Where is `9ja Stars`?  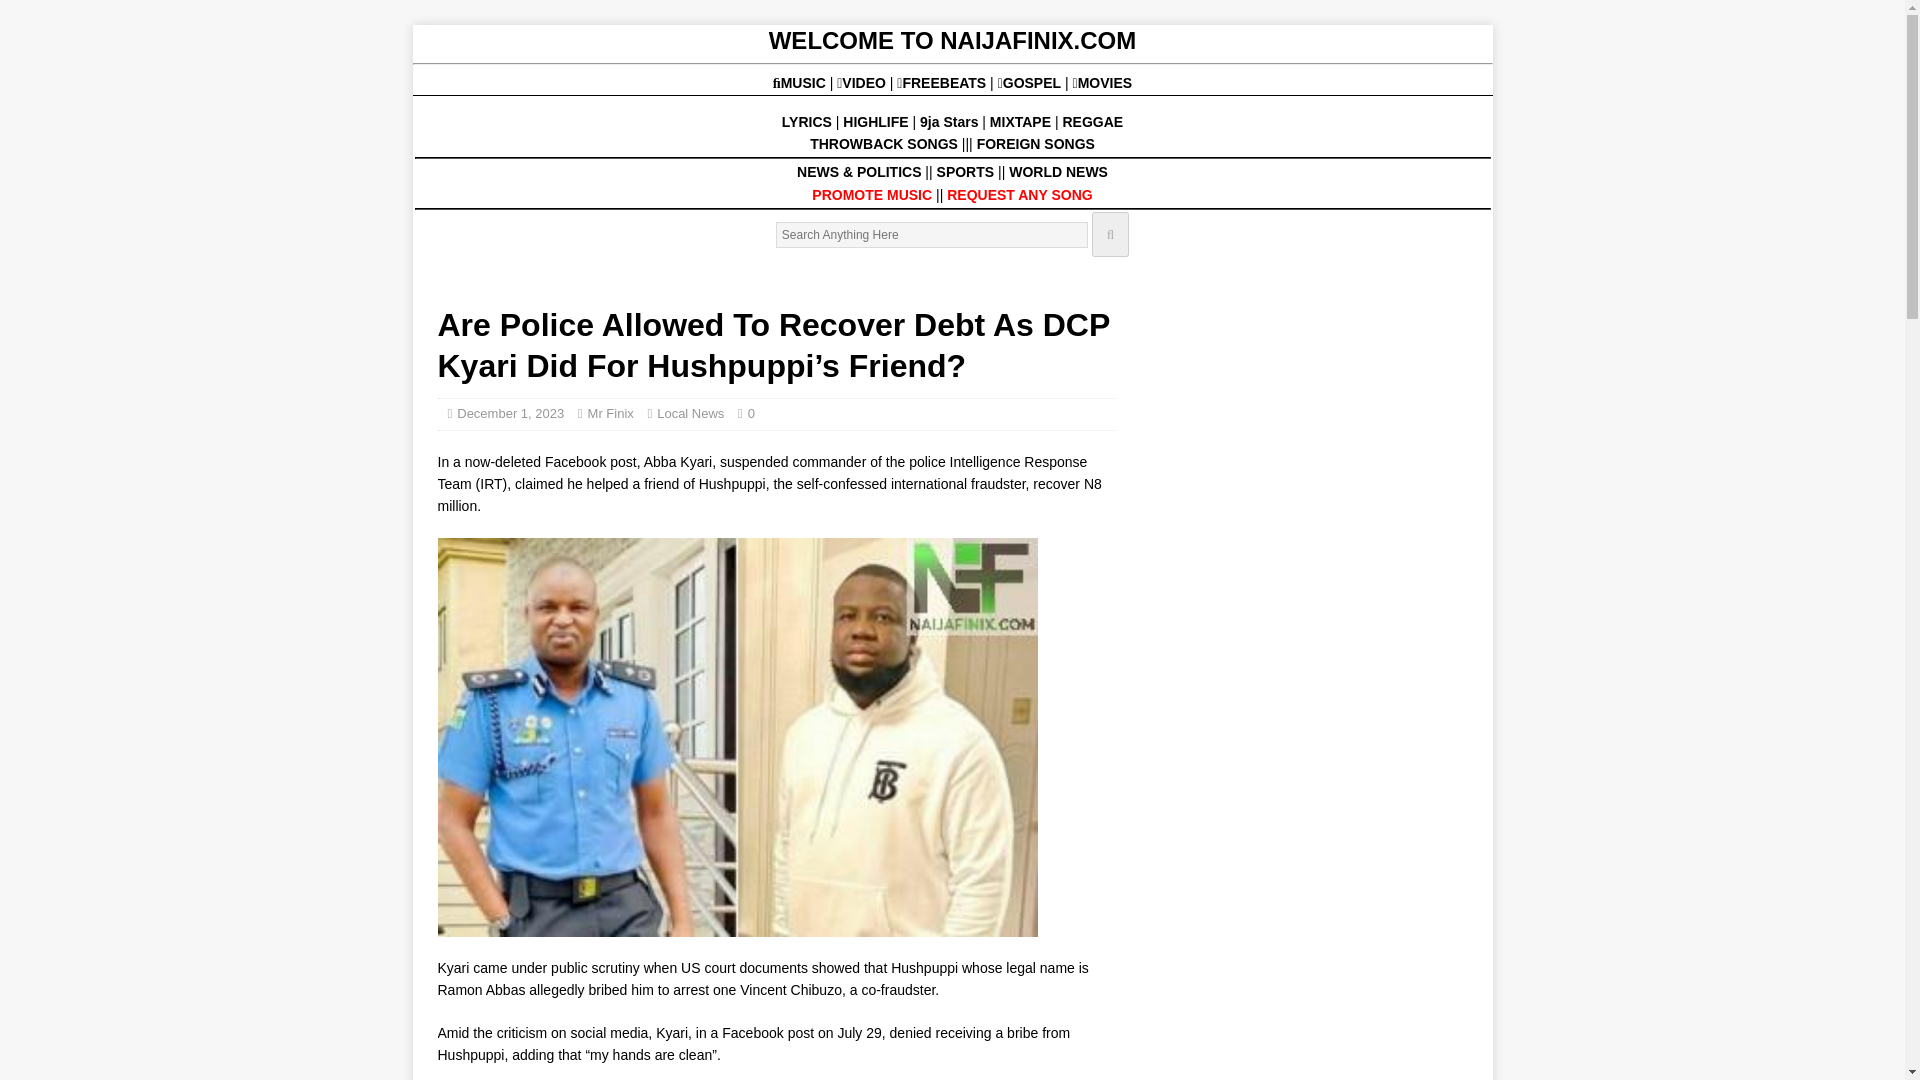 9ja Stars is located at coordinates (948, 122).